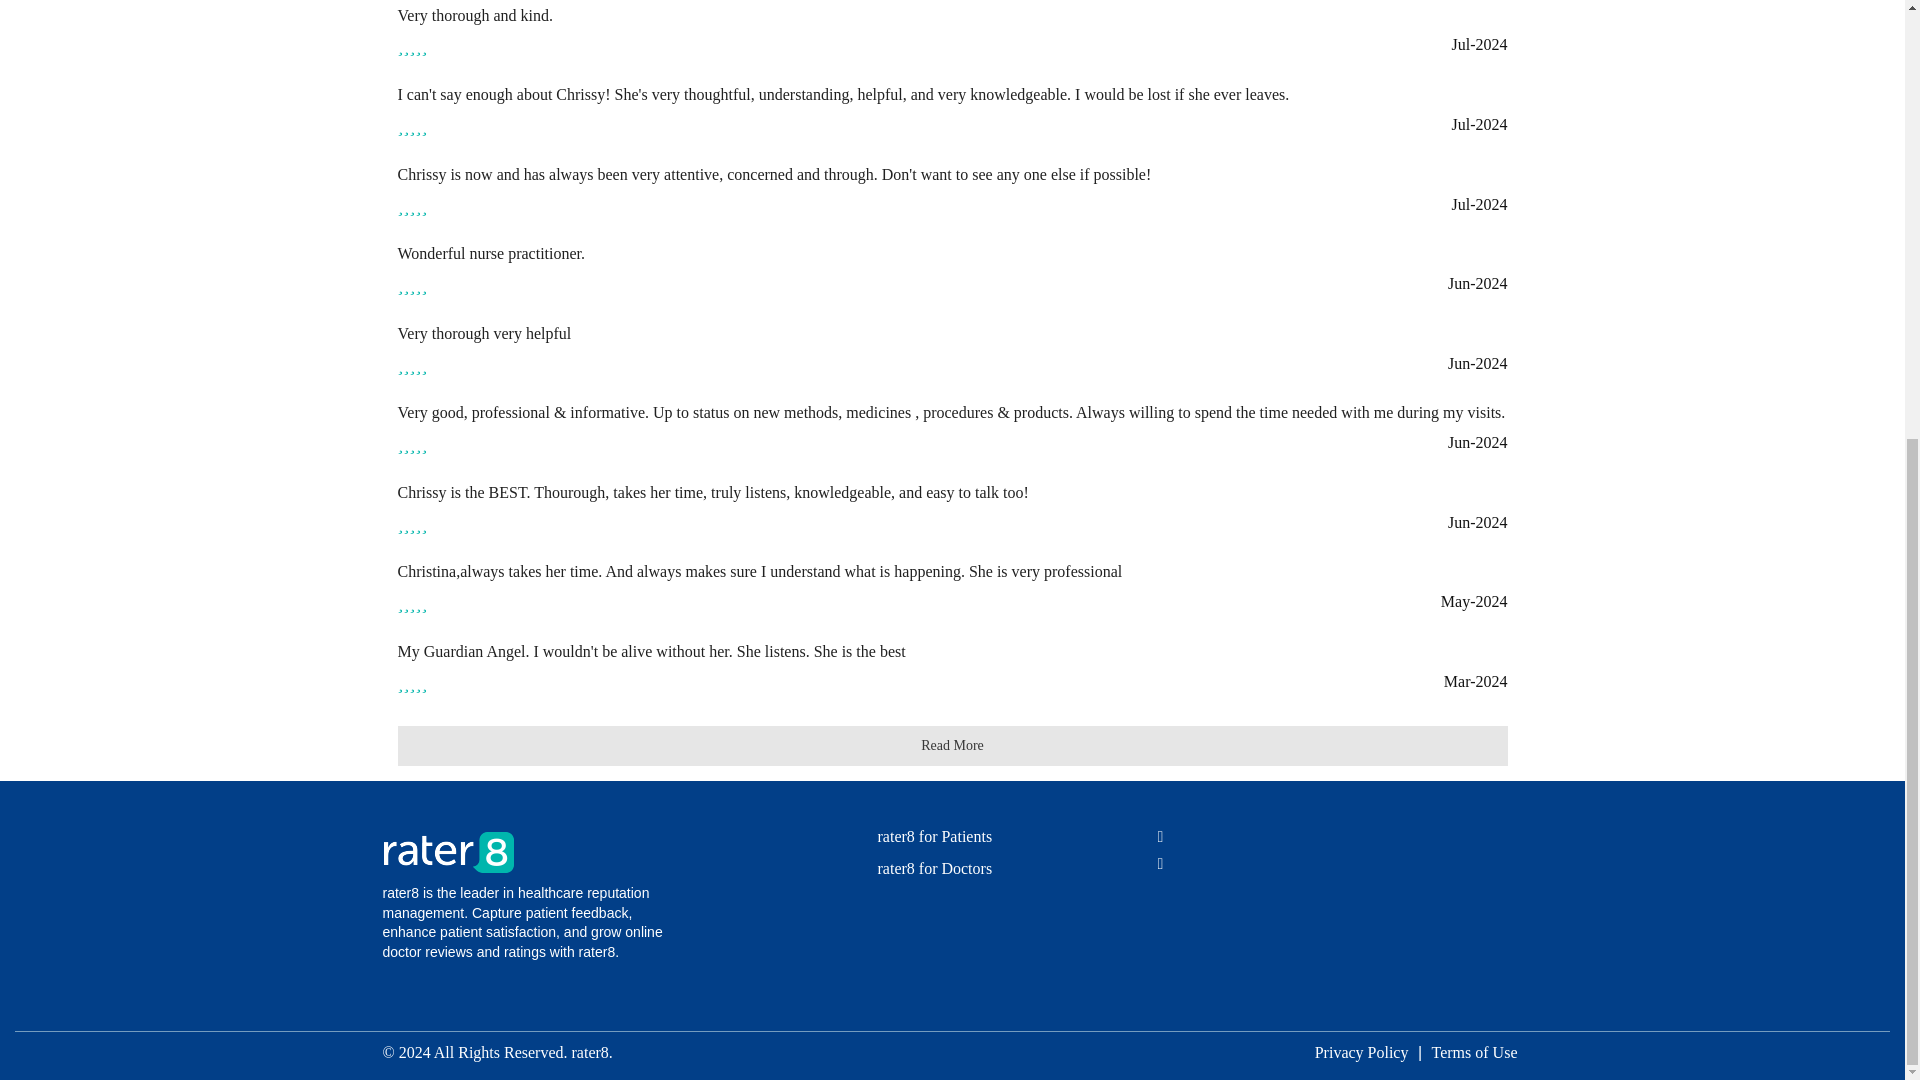 The image size is (1920, 1080). Describe the element at coordinates (934, 836) in the screenshot. I see `rater8 for Patients` at that location.